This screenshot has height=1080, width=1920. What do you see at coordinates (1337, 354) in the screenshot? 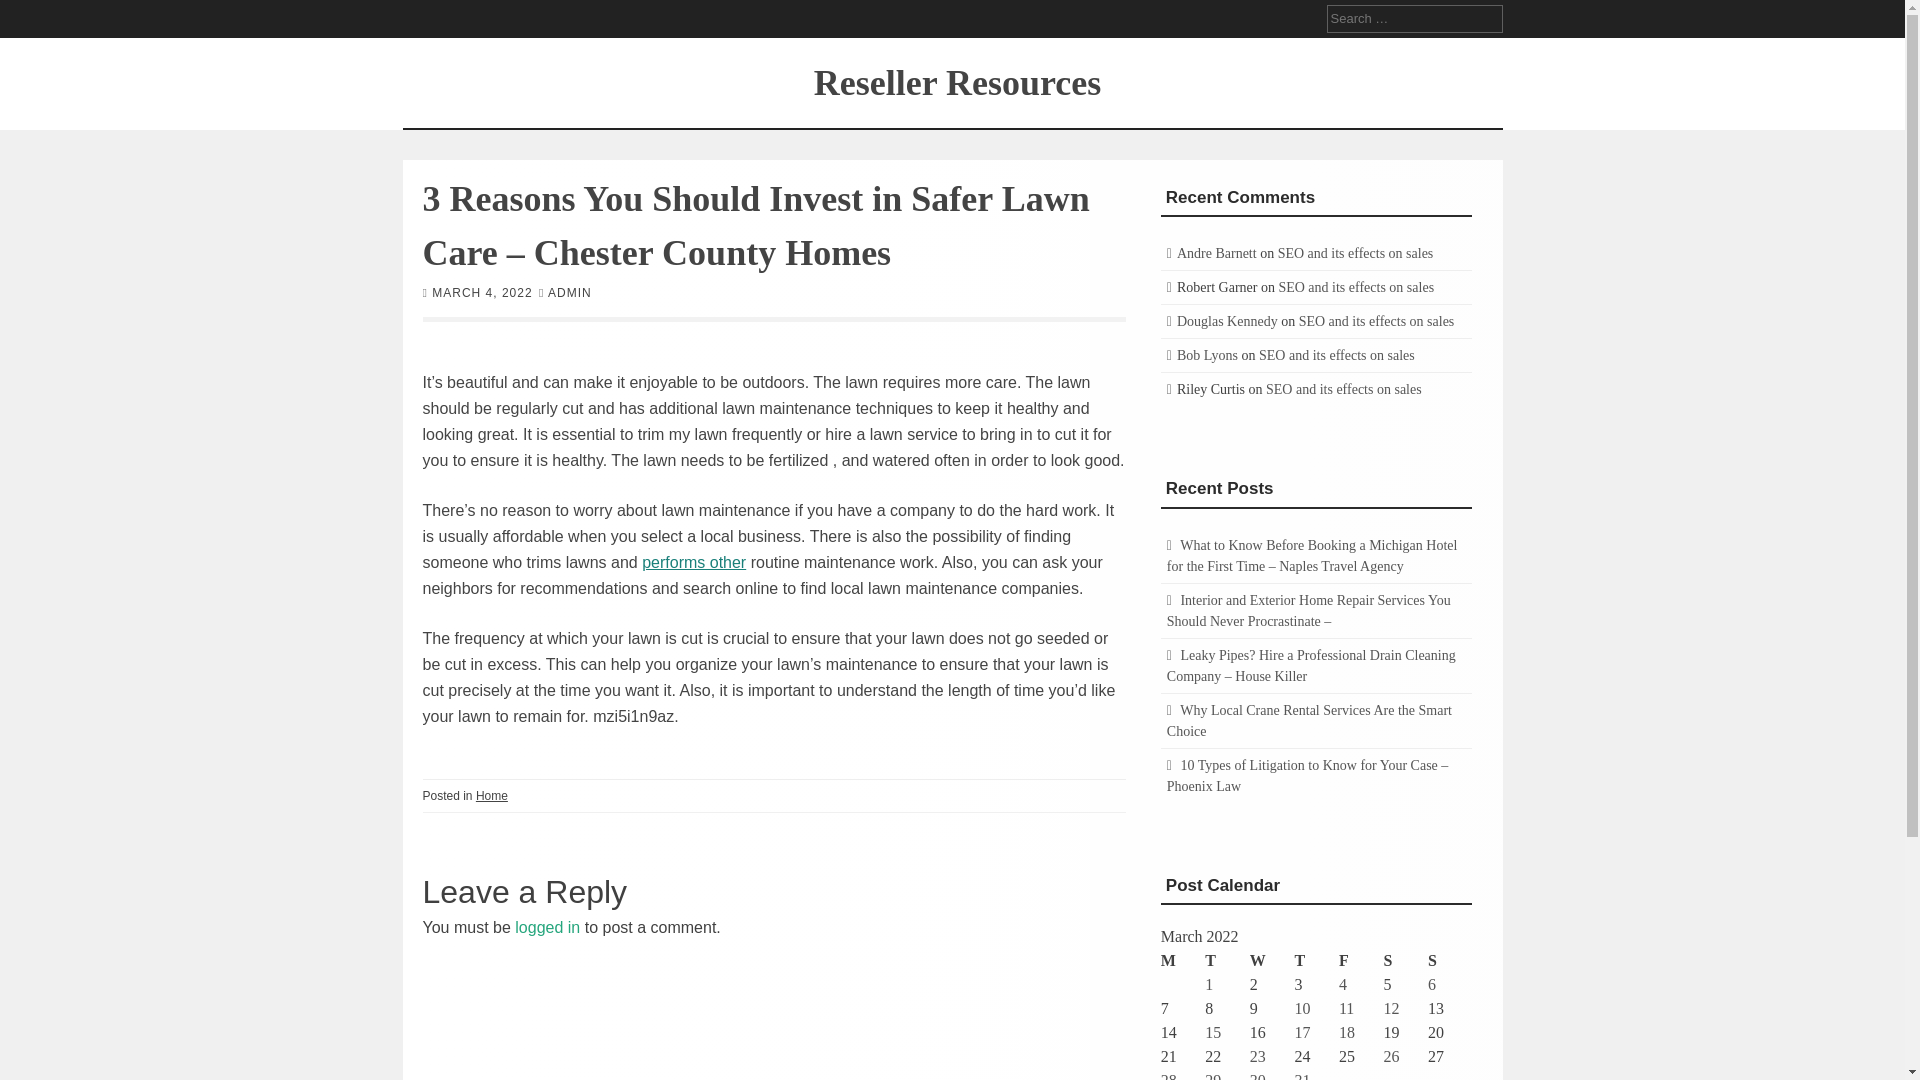
I see `SEO and its effects on sales` at bounding box center [1337, 354].